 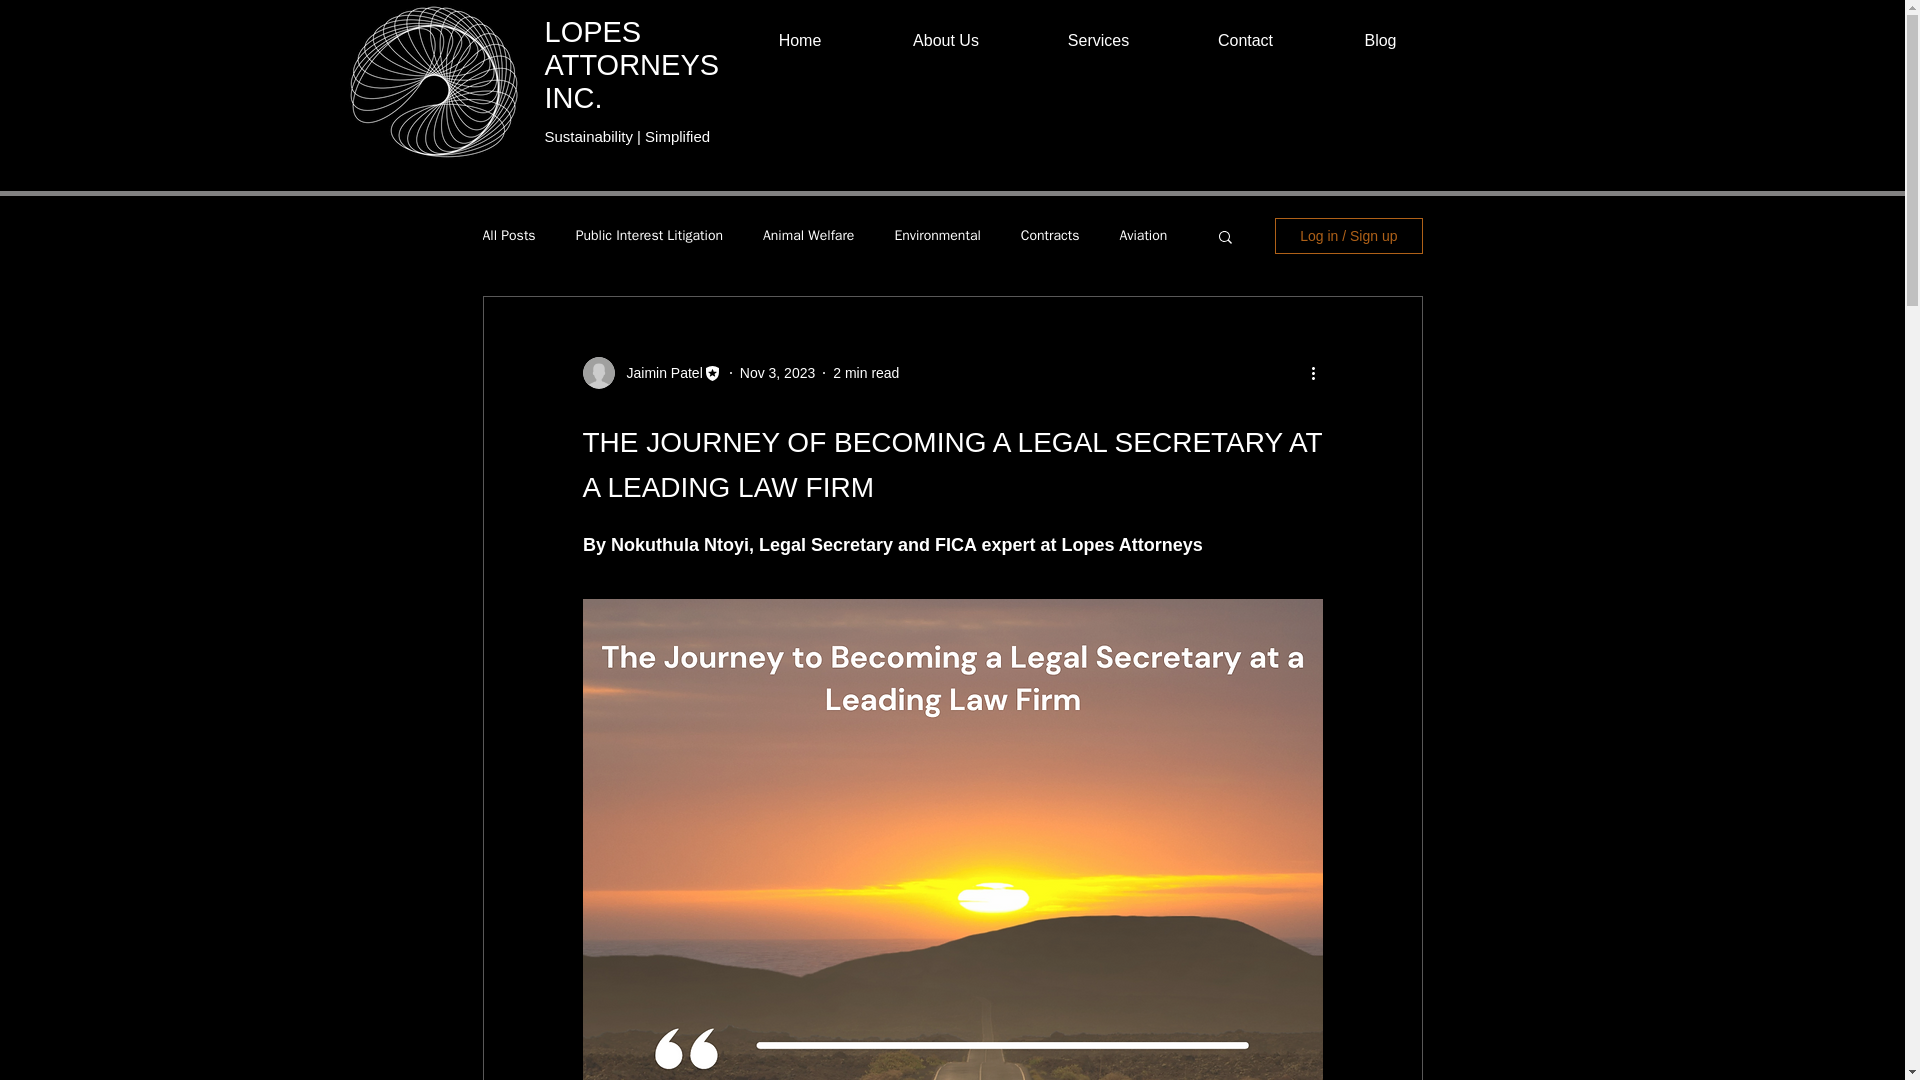 I want to click on Animal Welfare, so click(x=808, y=236).